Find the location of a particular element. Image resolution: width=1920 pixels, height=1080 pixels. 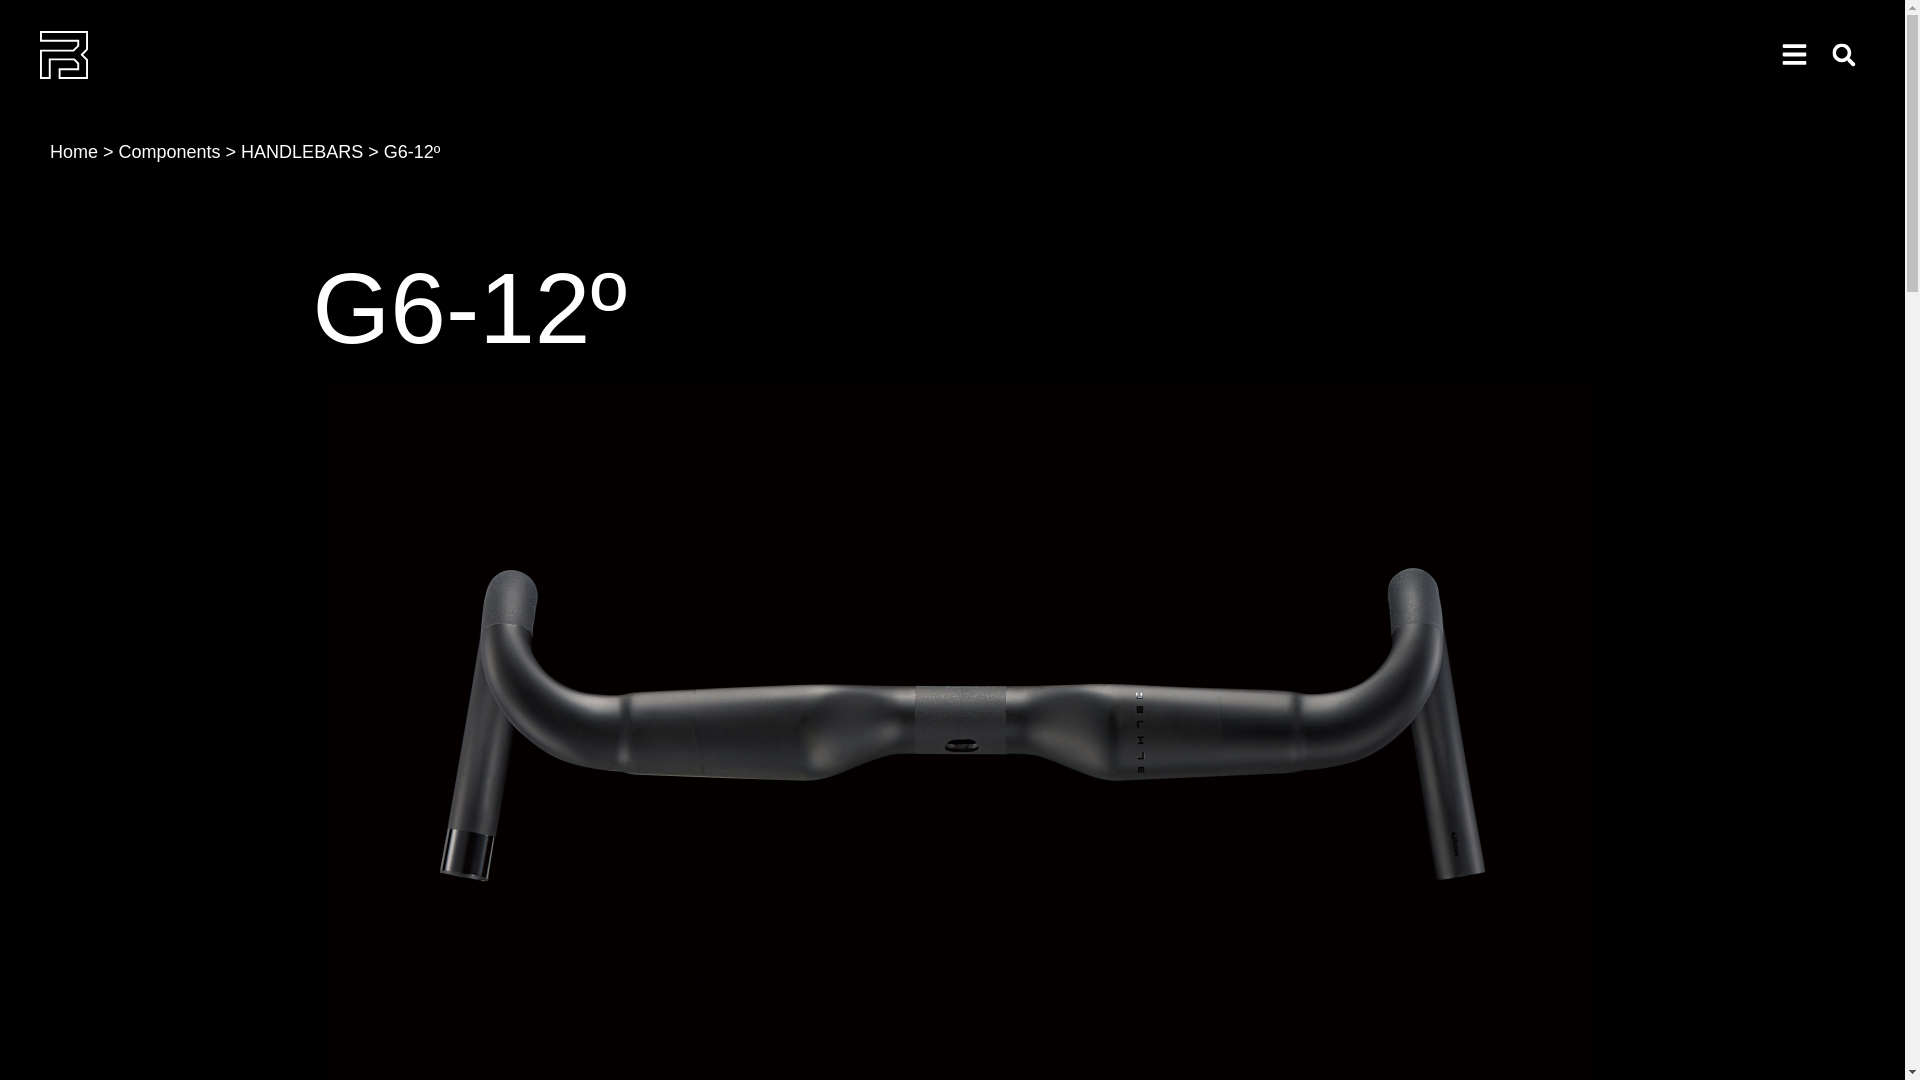

Components is located at coordinates (170, 152).